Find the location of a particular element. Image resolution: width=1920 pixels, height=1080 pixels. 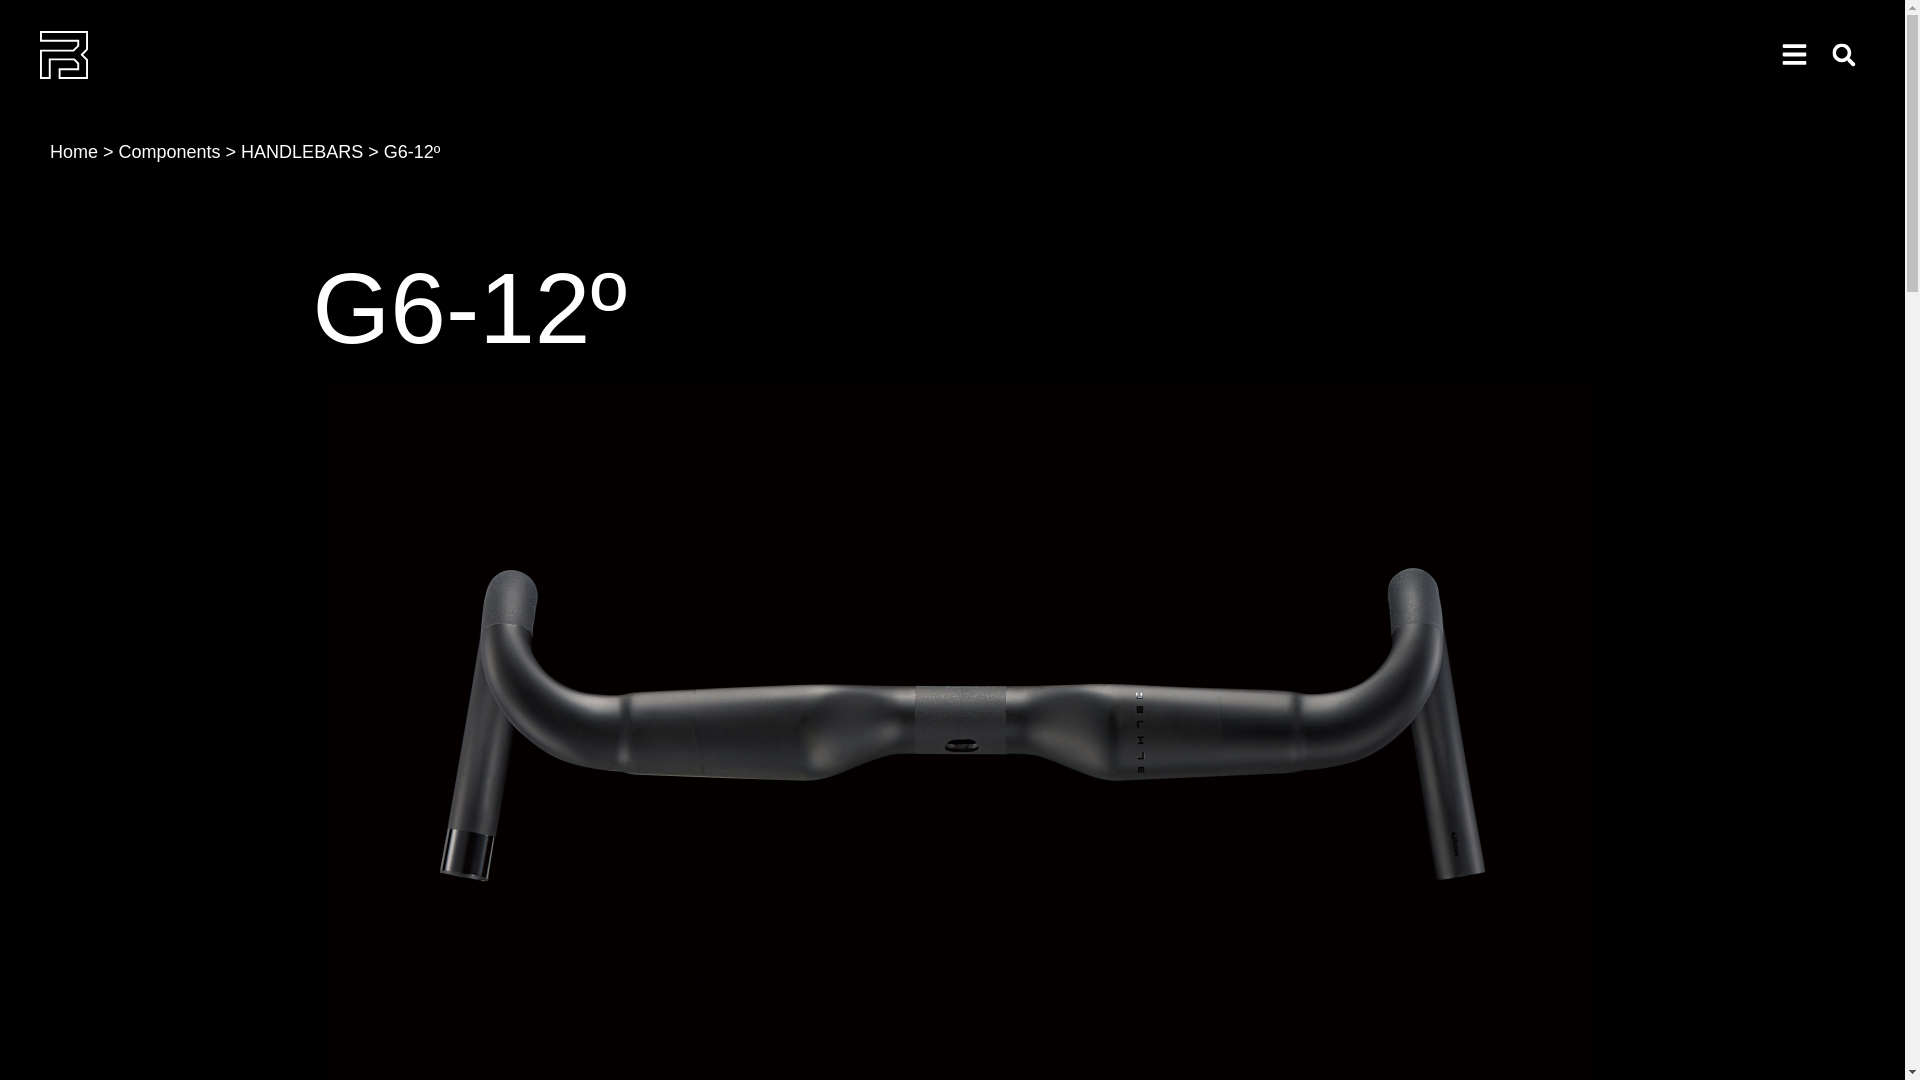

Components is located at coordinates (170, 152).